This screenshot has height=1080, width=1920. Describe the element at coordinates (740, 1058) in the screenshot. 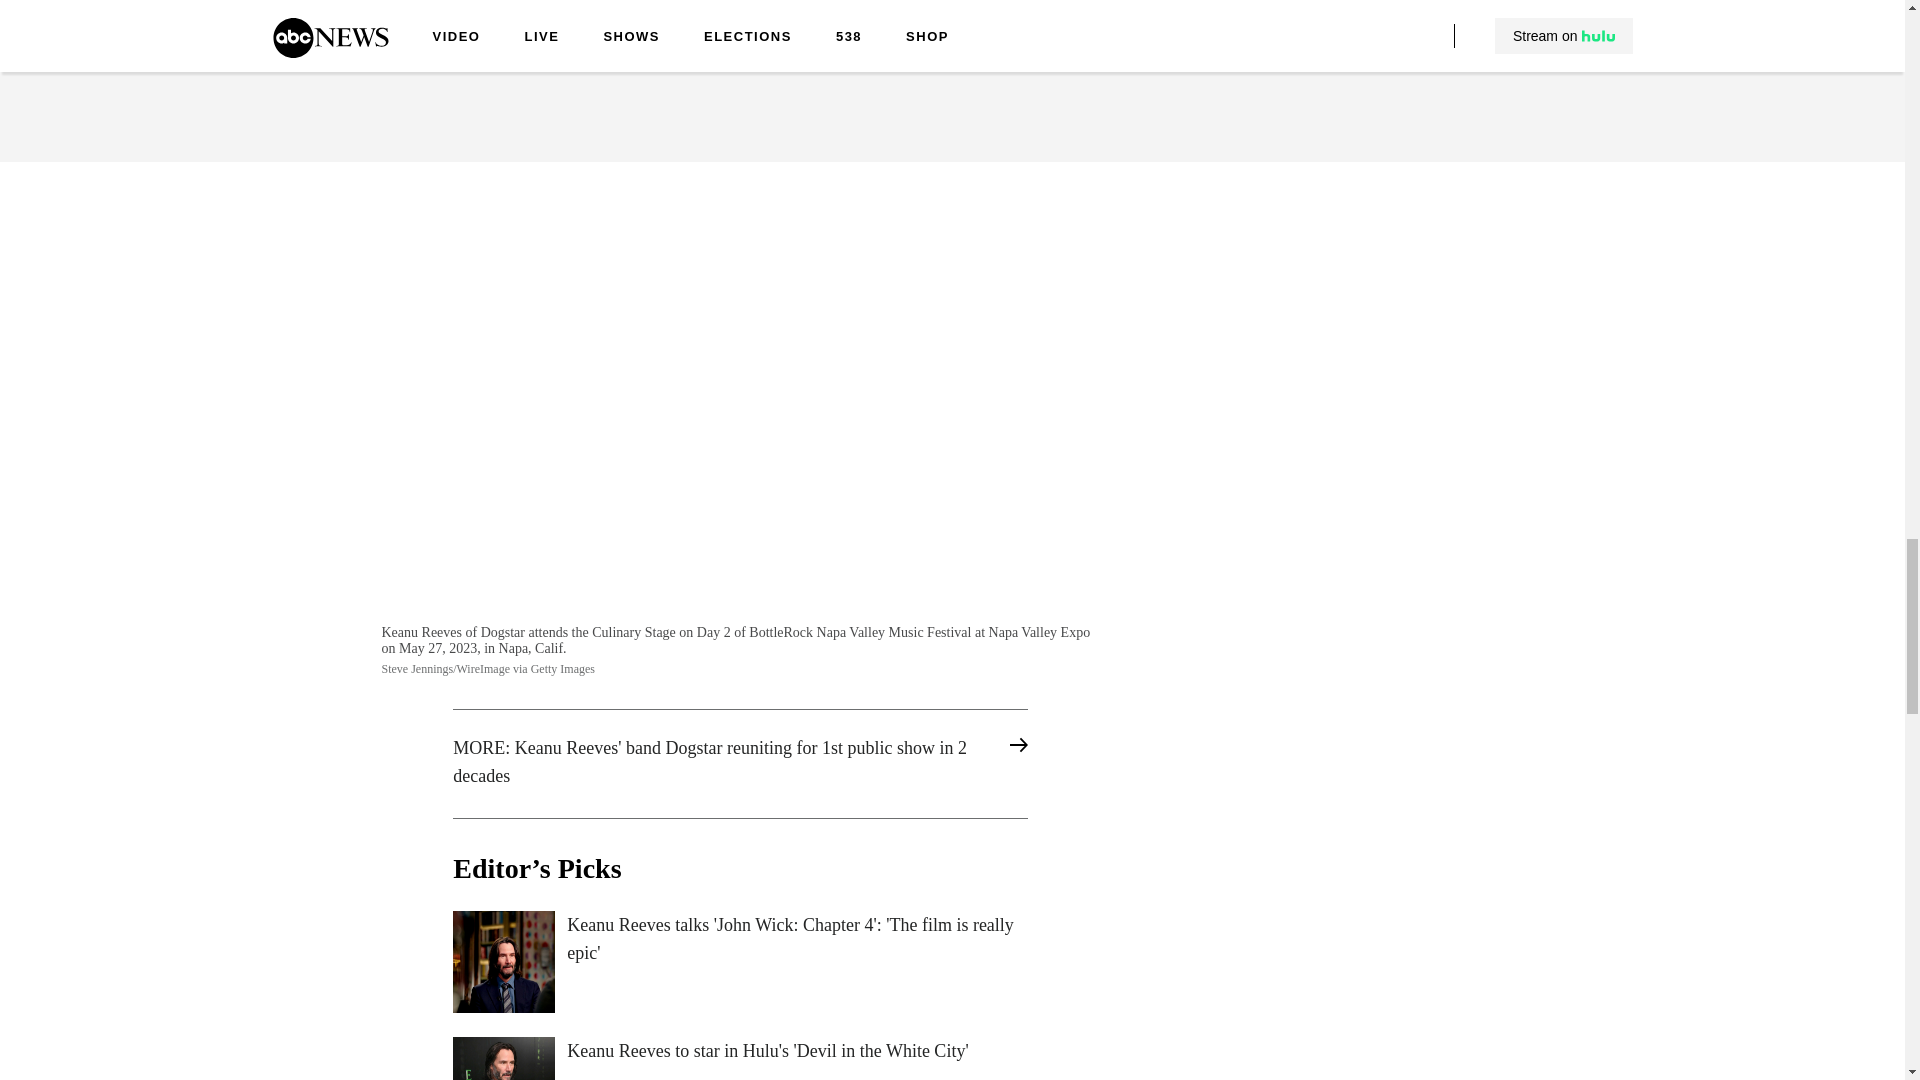

I see `Keanu Reeves to star in Hulu's 'Devil in the White City'` at that location.